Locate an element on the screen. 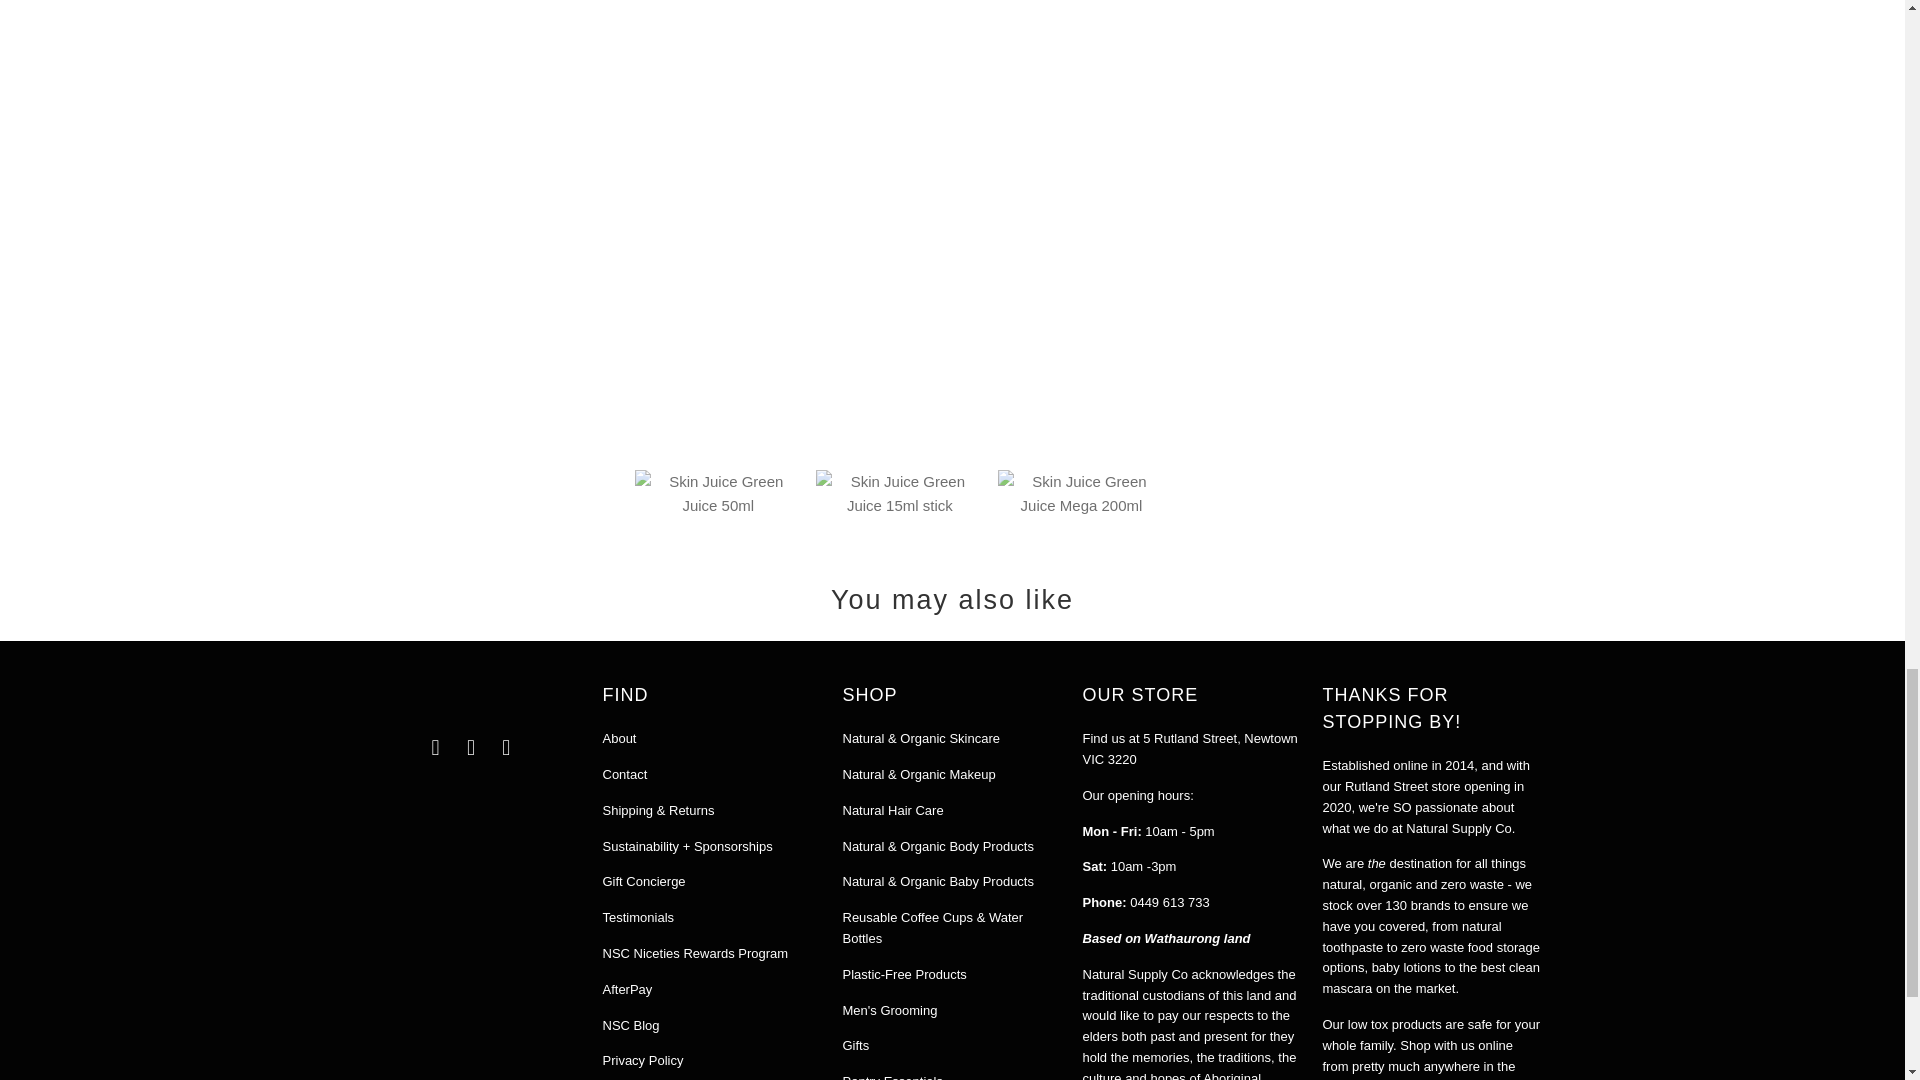 This screenshot has height=1080, width=1920. Natural Supply Co on TikTok is located at coordinates (506, 748).